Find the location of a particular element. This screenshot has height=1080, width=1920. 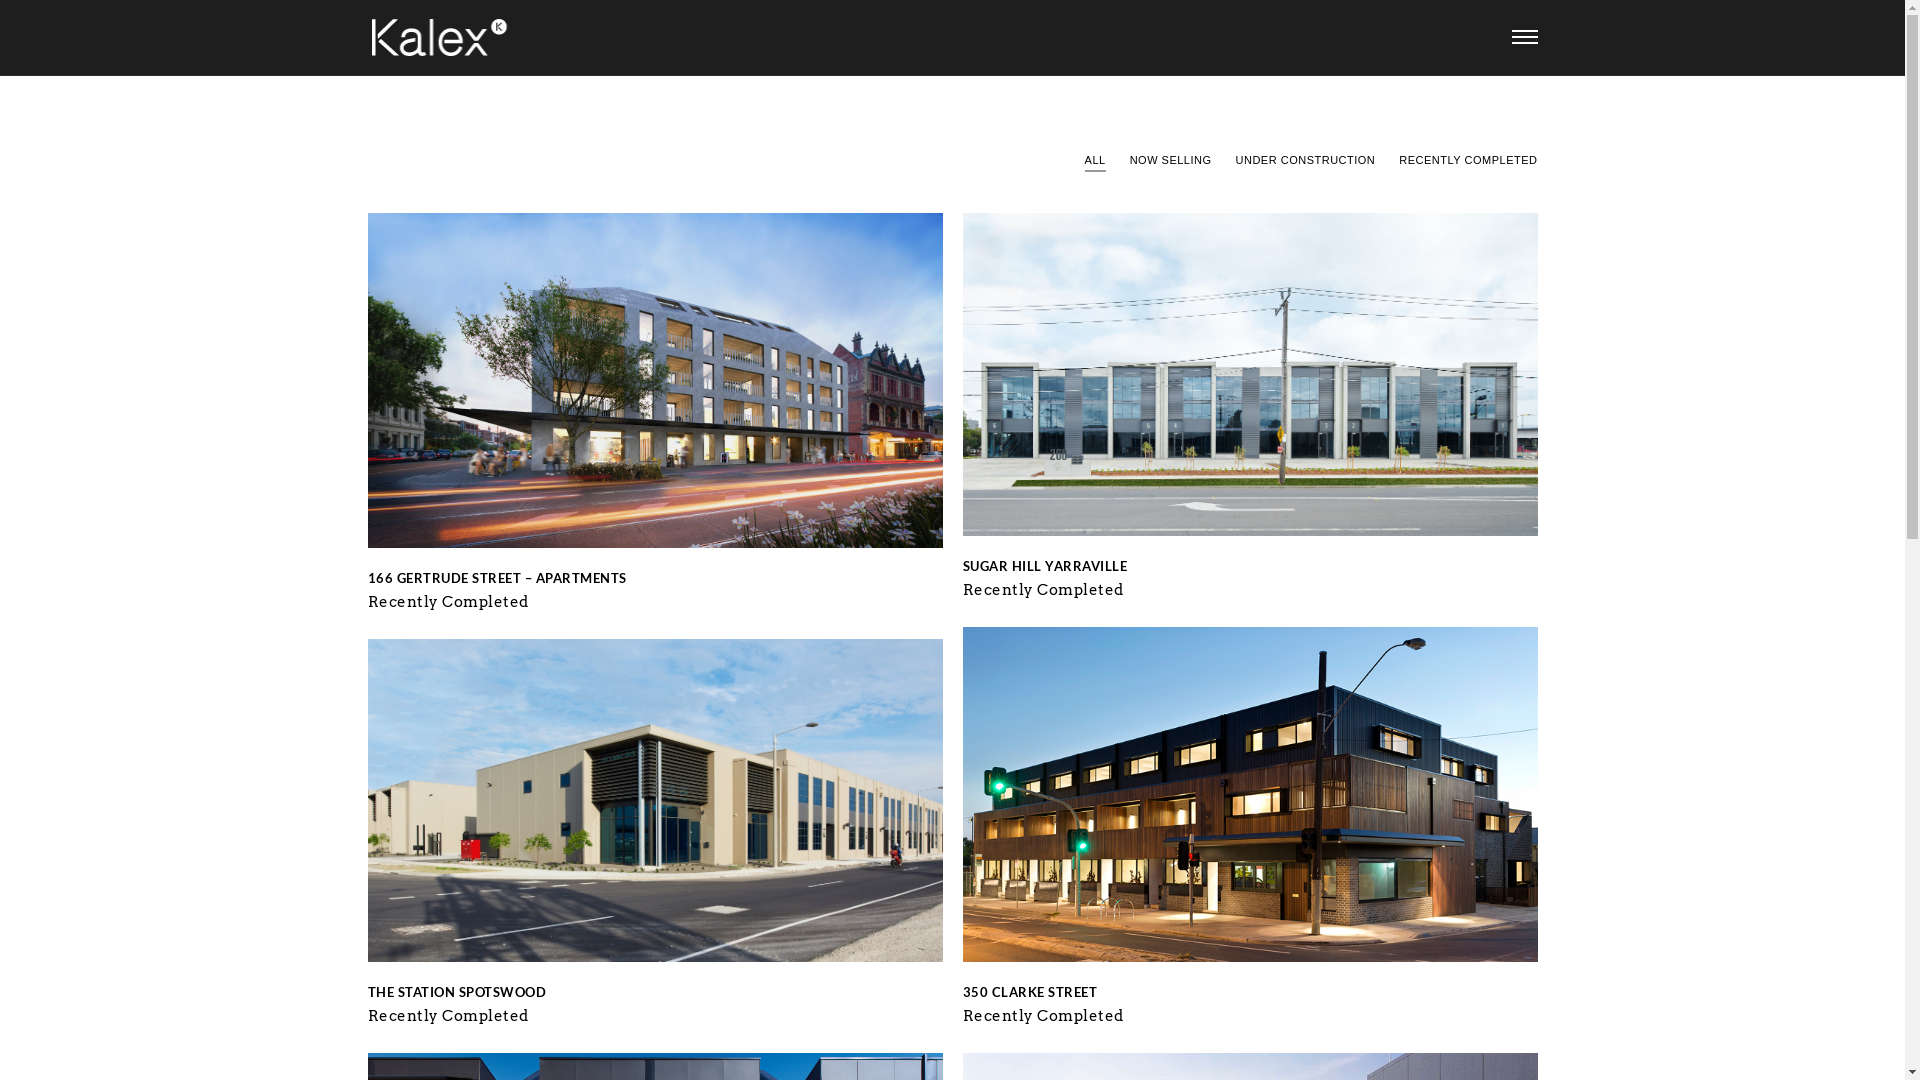

Recently Completed is located at coordinates (448, 1016).